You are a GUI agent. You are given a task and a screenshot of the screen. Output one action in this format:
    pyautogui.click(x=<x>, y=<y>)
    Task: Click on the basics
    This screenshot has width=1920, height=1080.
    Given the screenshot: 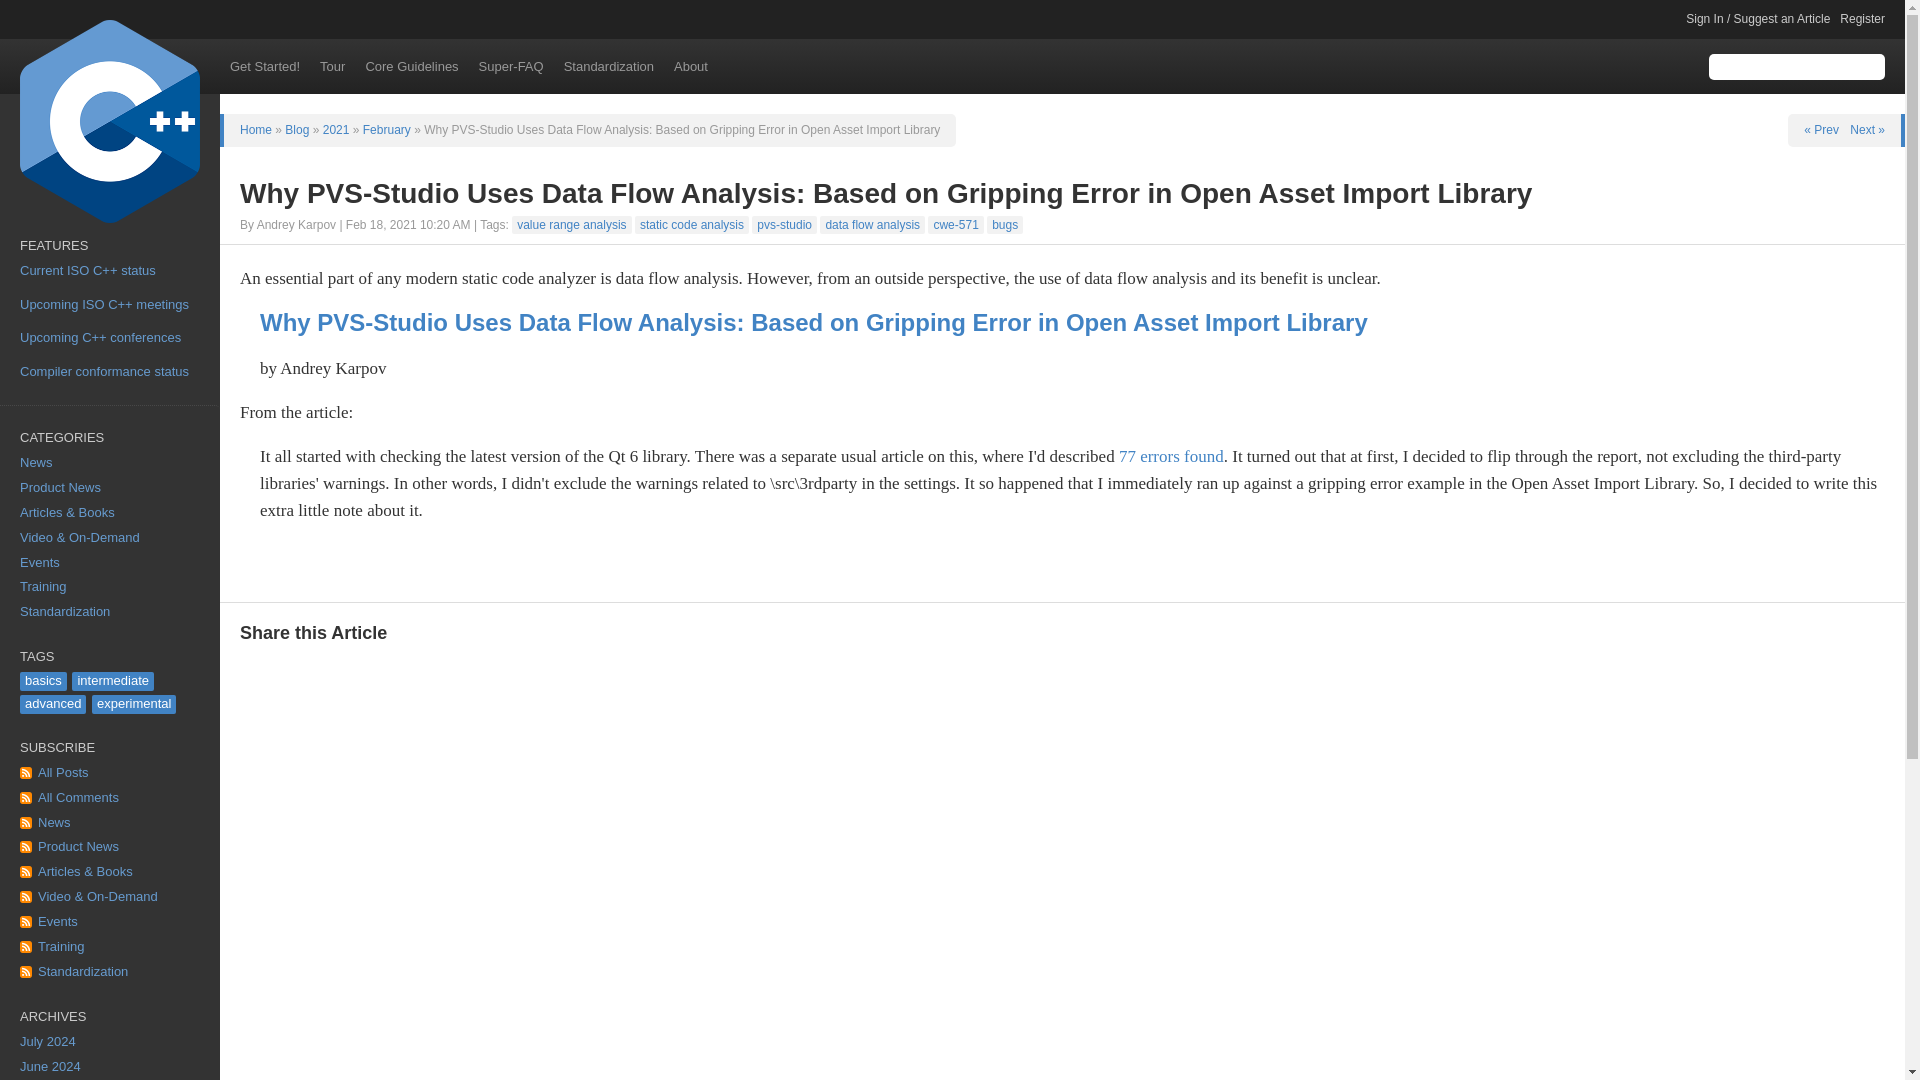 What is the action you would take?
    pyautogui.click(x=43, y=681)
    